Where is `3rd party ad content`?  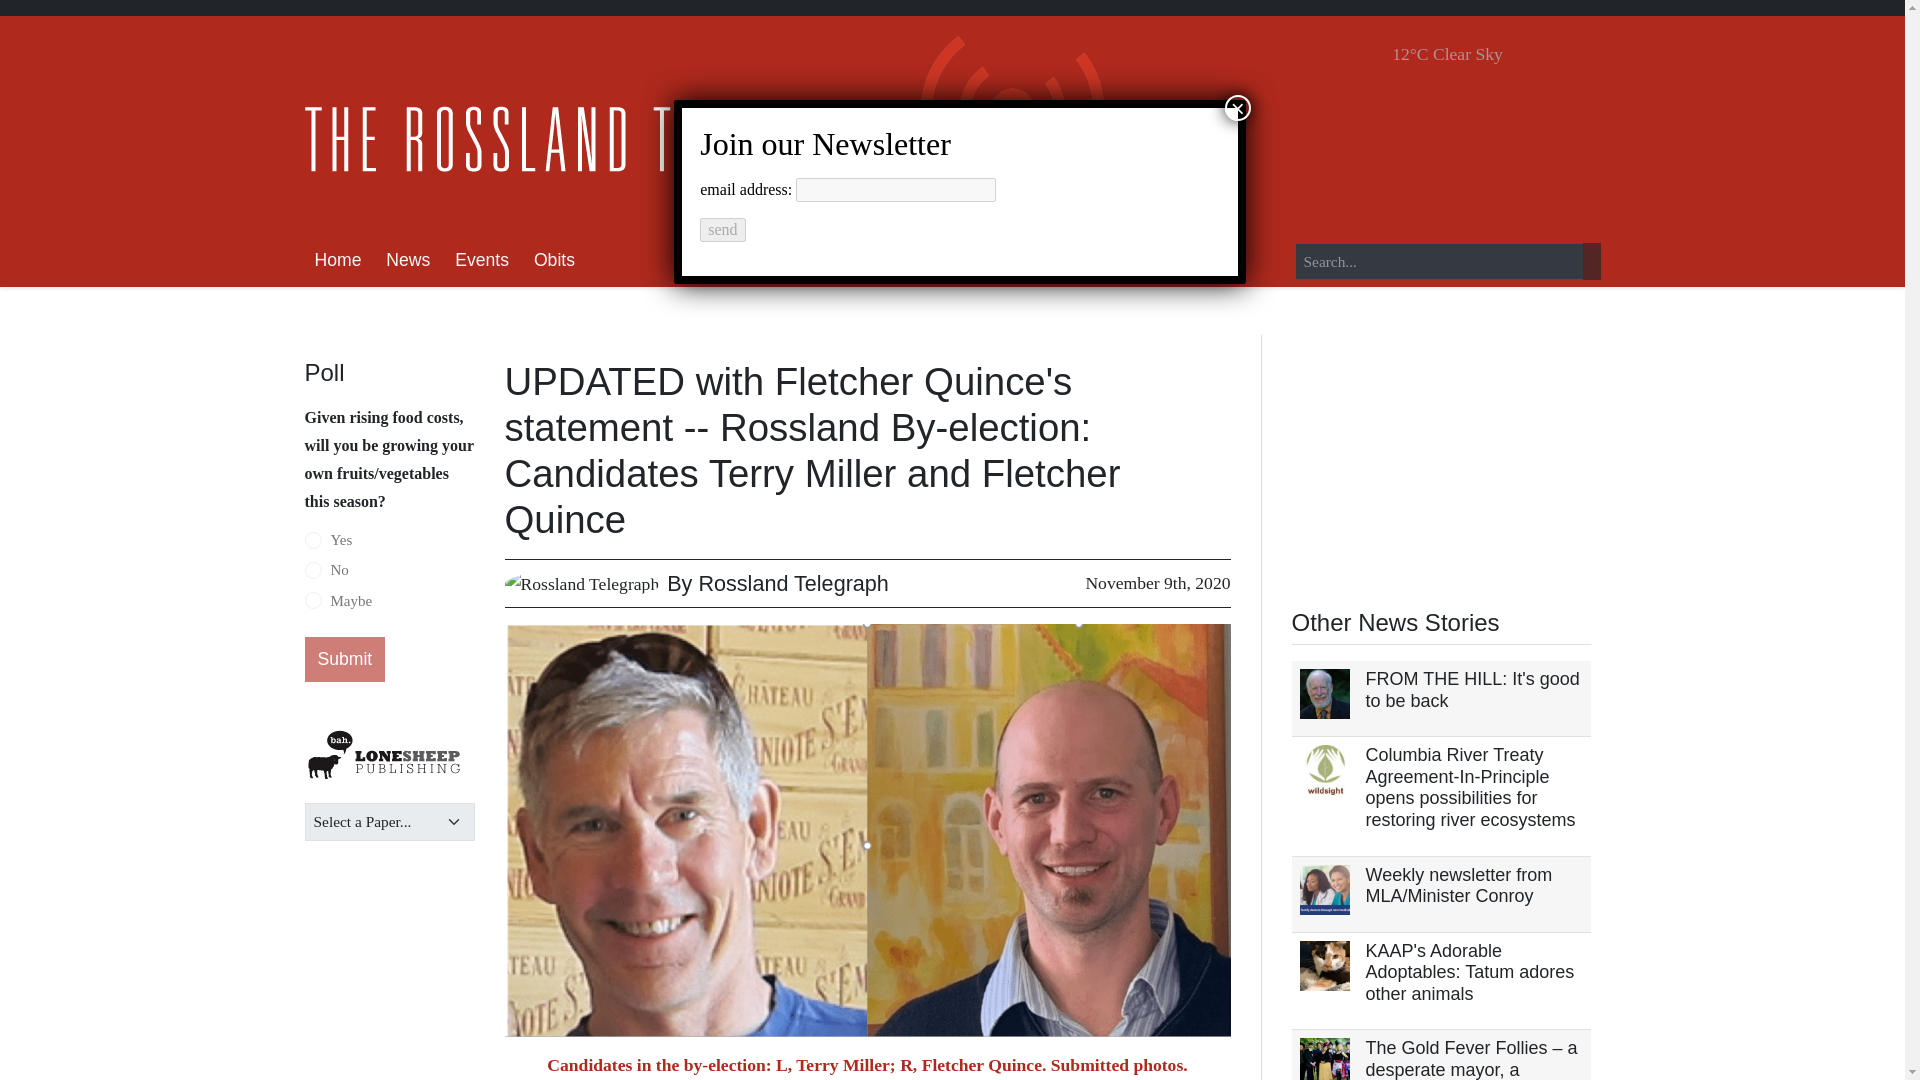 3rd party ad content is located at coordinates (1442, 460).